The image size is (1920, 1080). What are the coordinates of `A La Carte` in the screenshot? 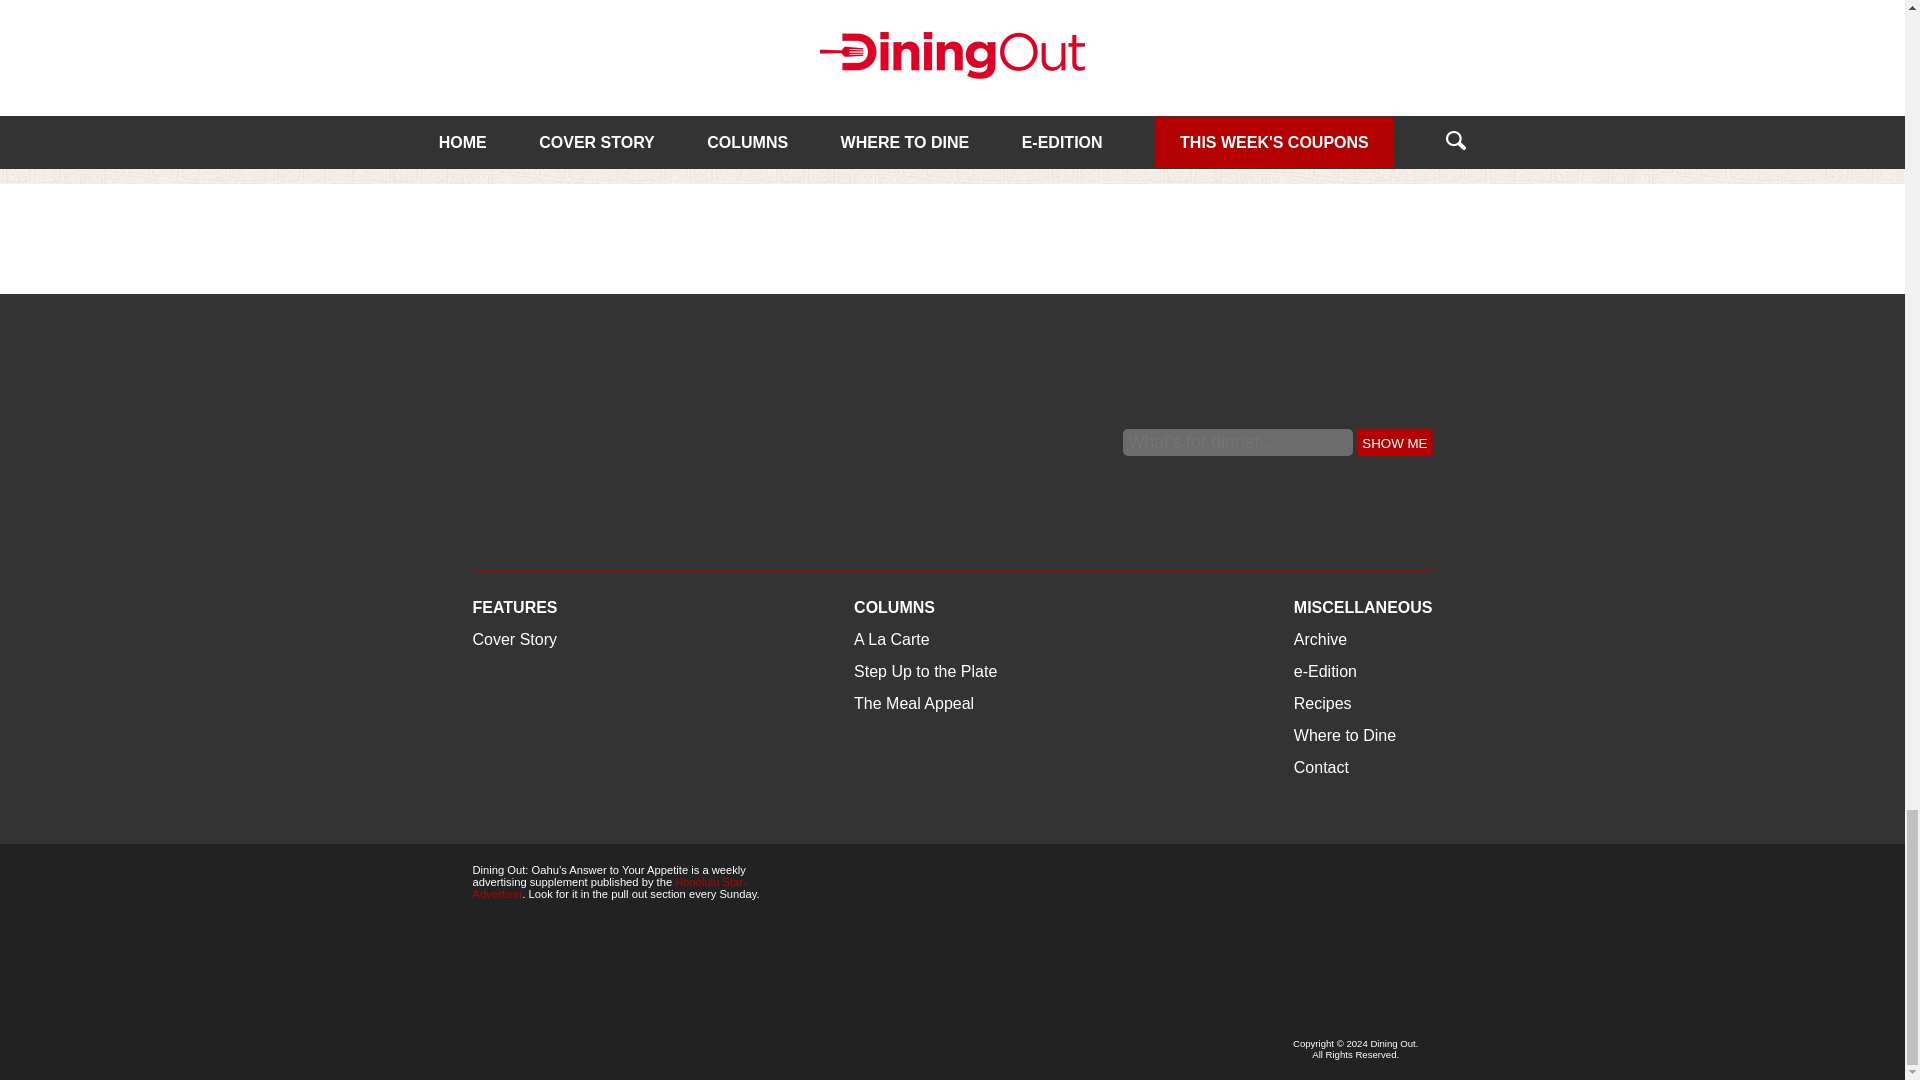 It's located at (510, 50).